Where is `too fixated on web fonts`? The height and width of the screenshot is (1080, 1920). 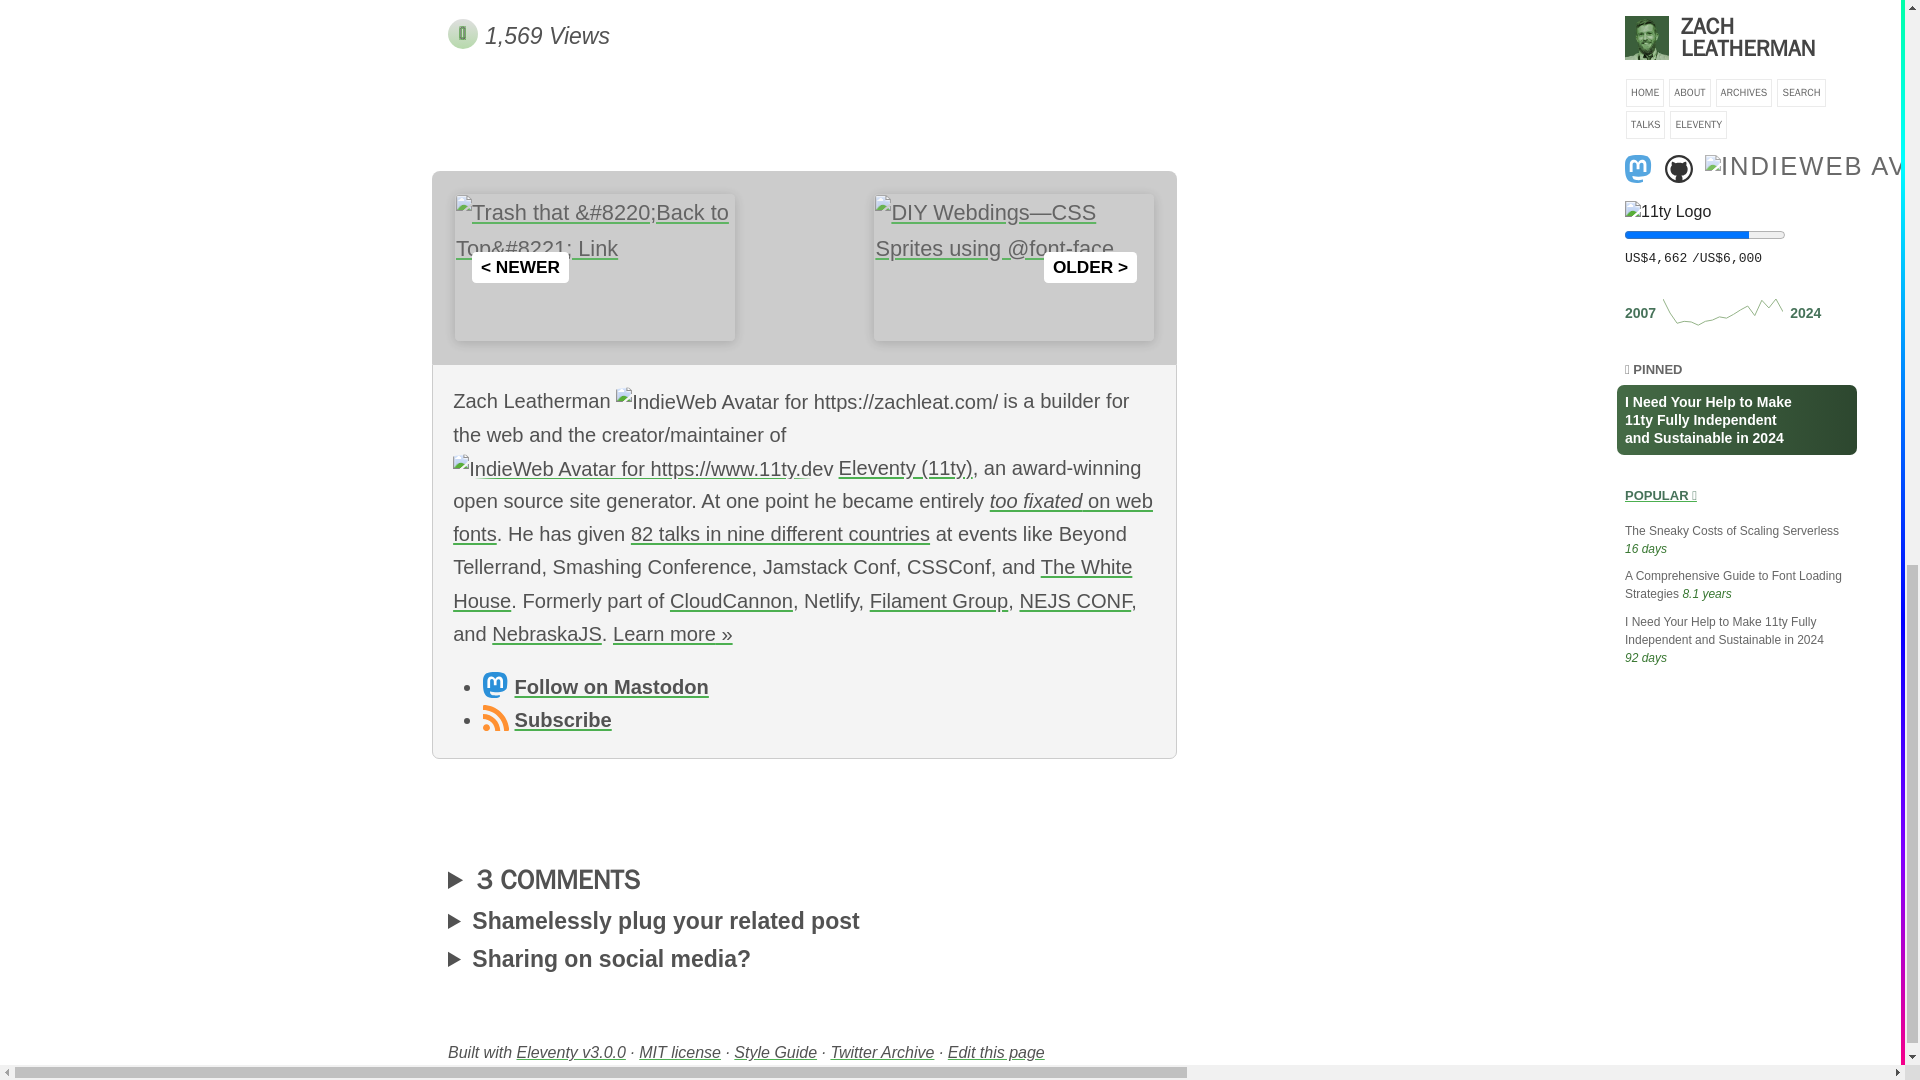
too fixated on web fonts is located at coordinates (803, 518).